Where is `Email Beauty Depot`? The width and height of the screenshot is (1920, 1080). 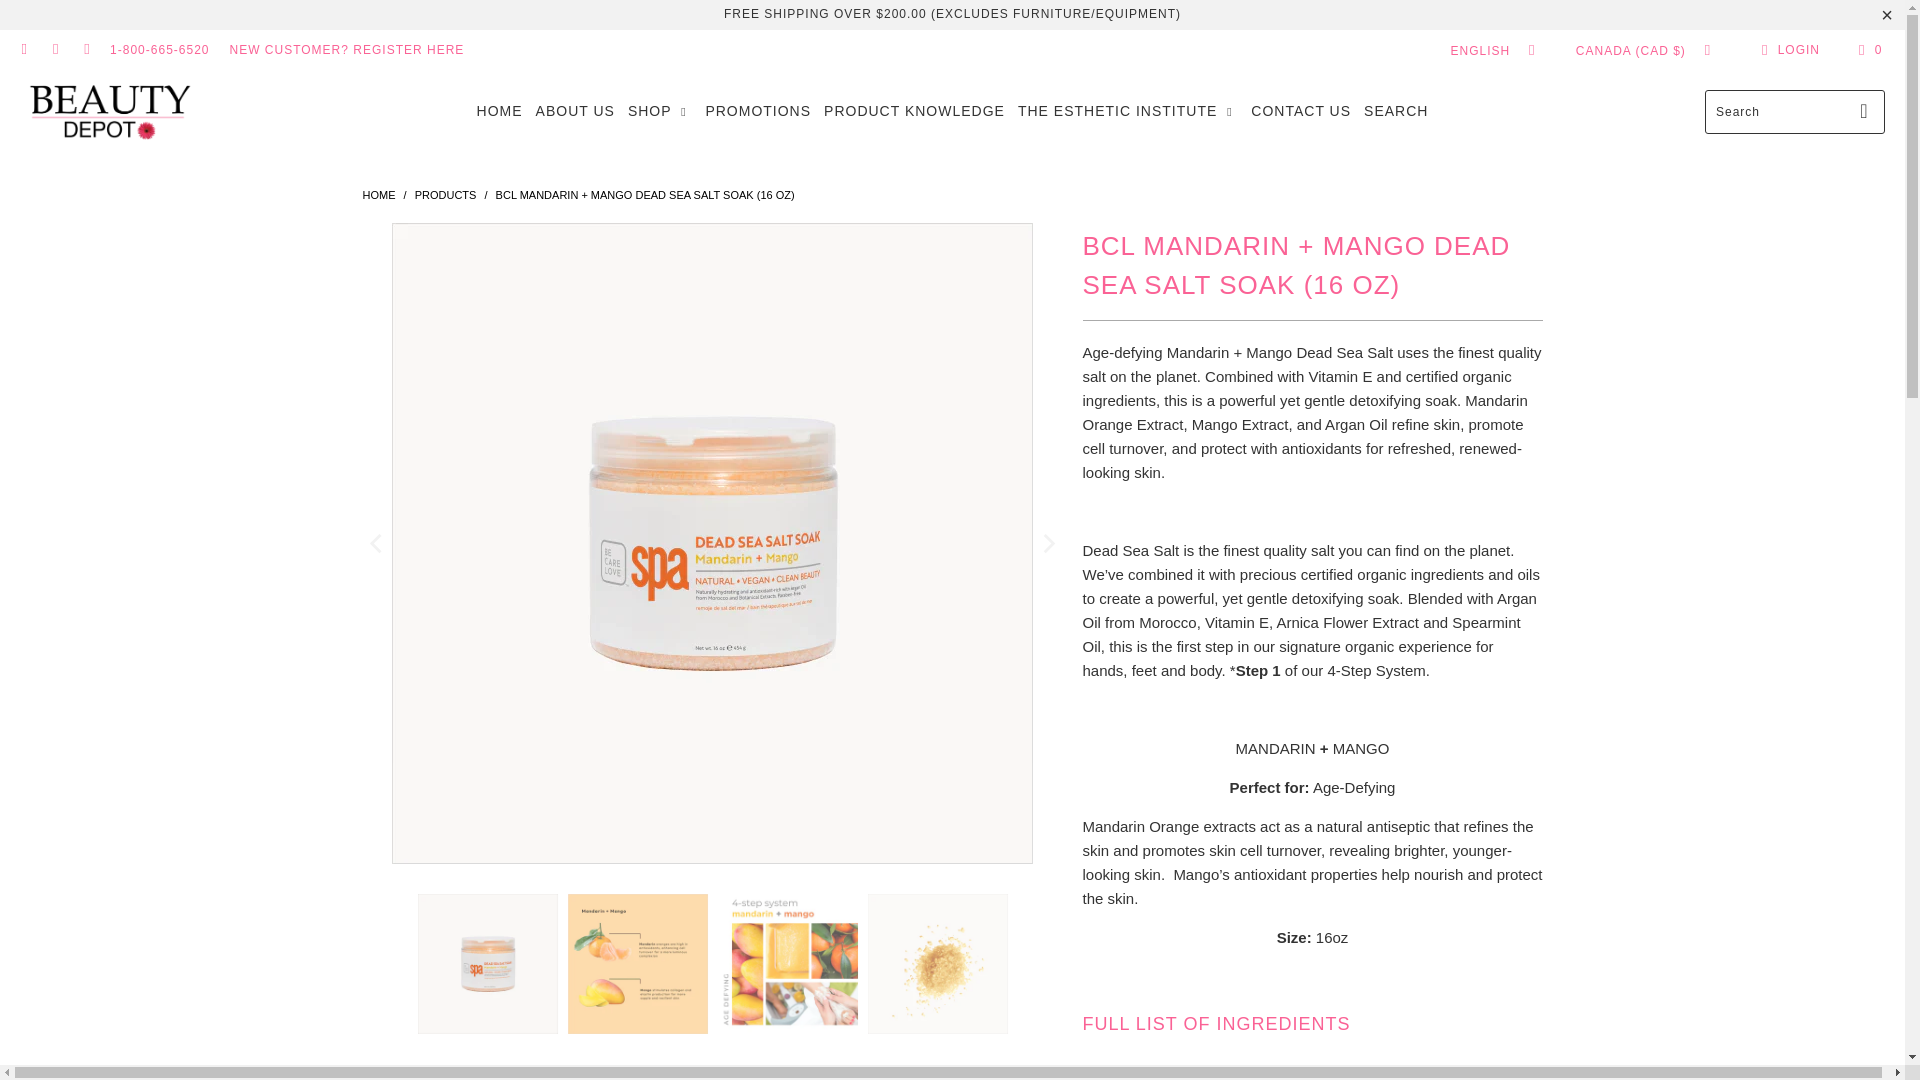
Email Beauty Depot is located at coordinates (86, 50).